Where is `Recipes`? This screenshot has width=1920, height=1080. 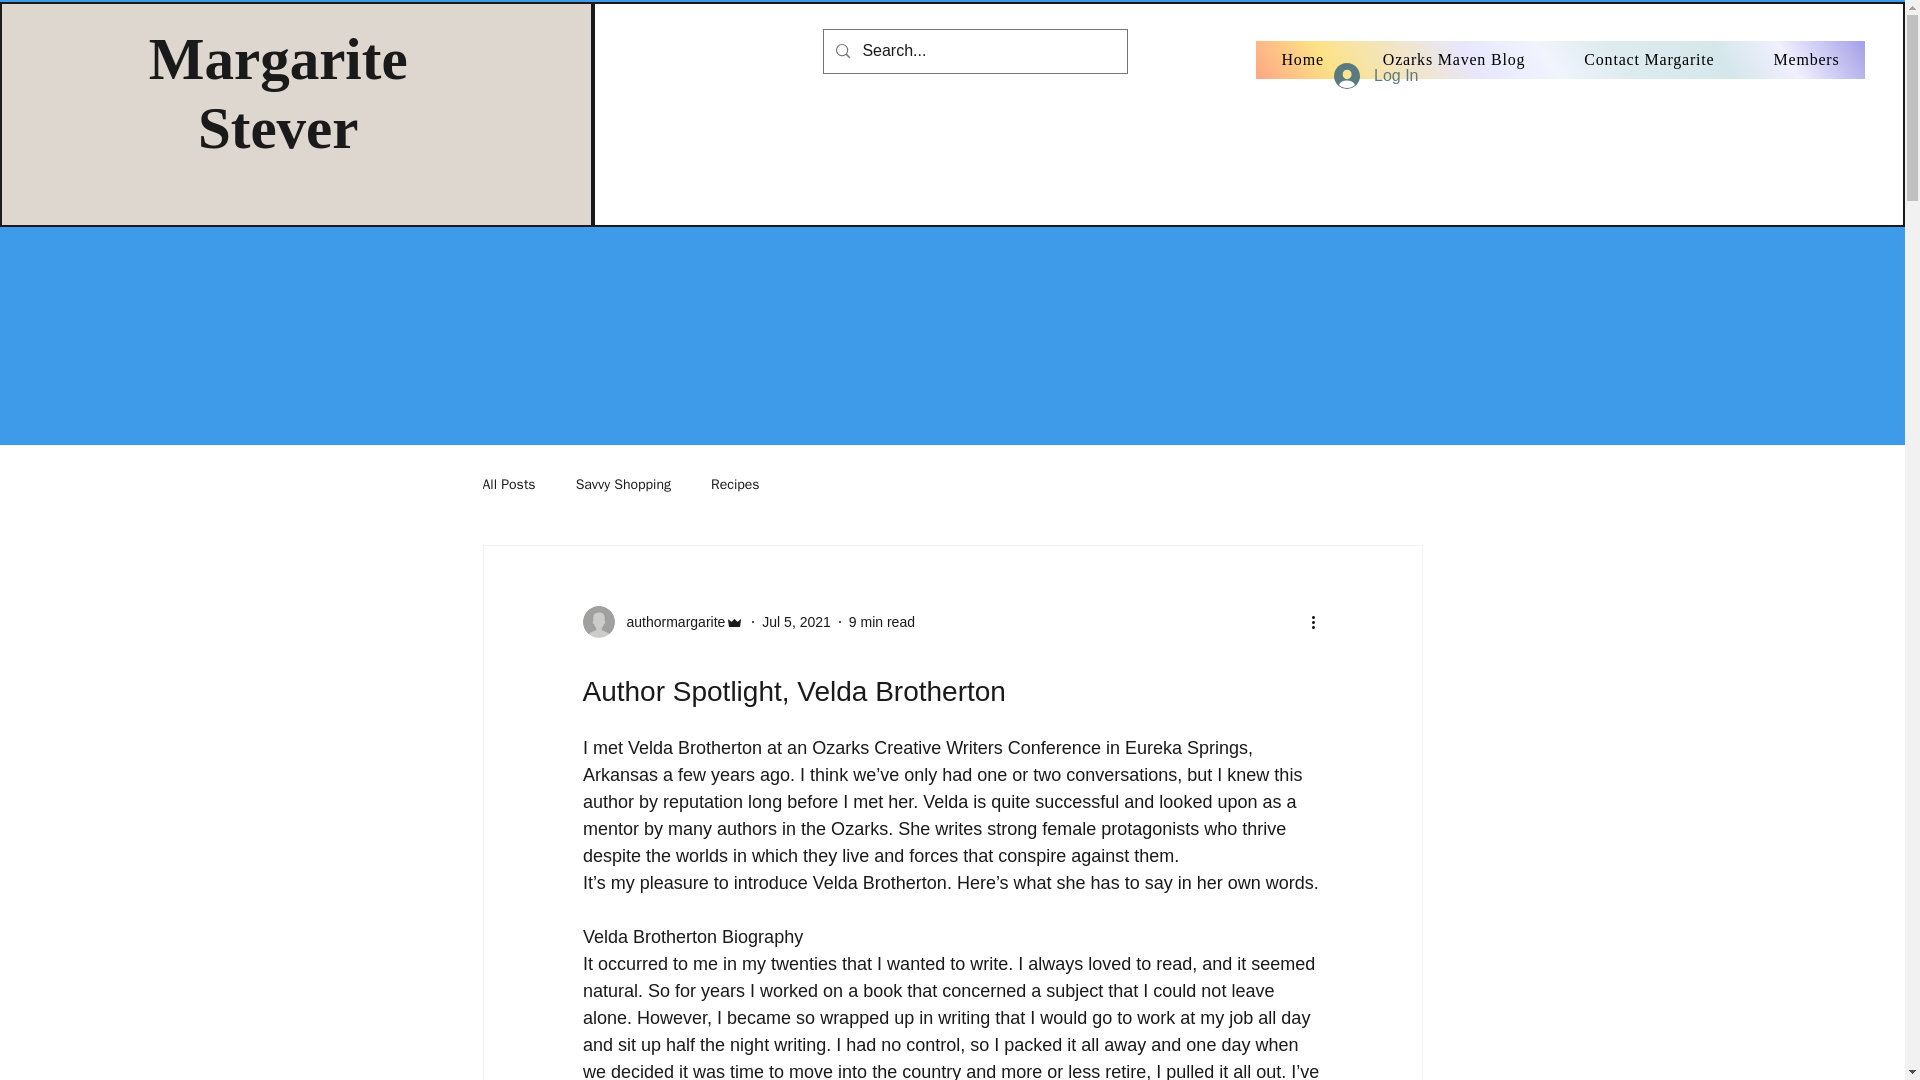 Recipes is located at coordinates (735, 484).